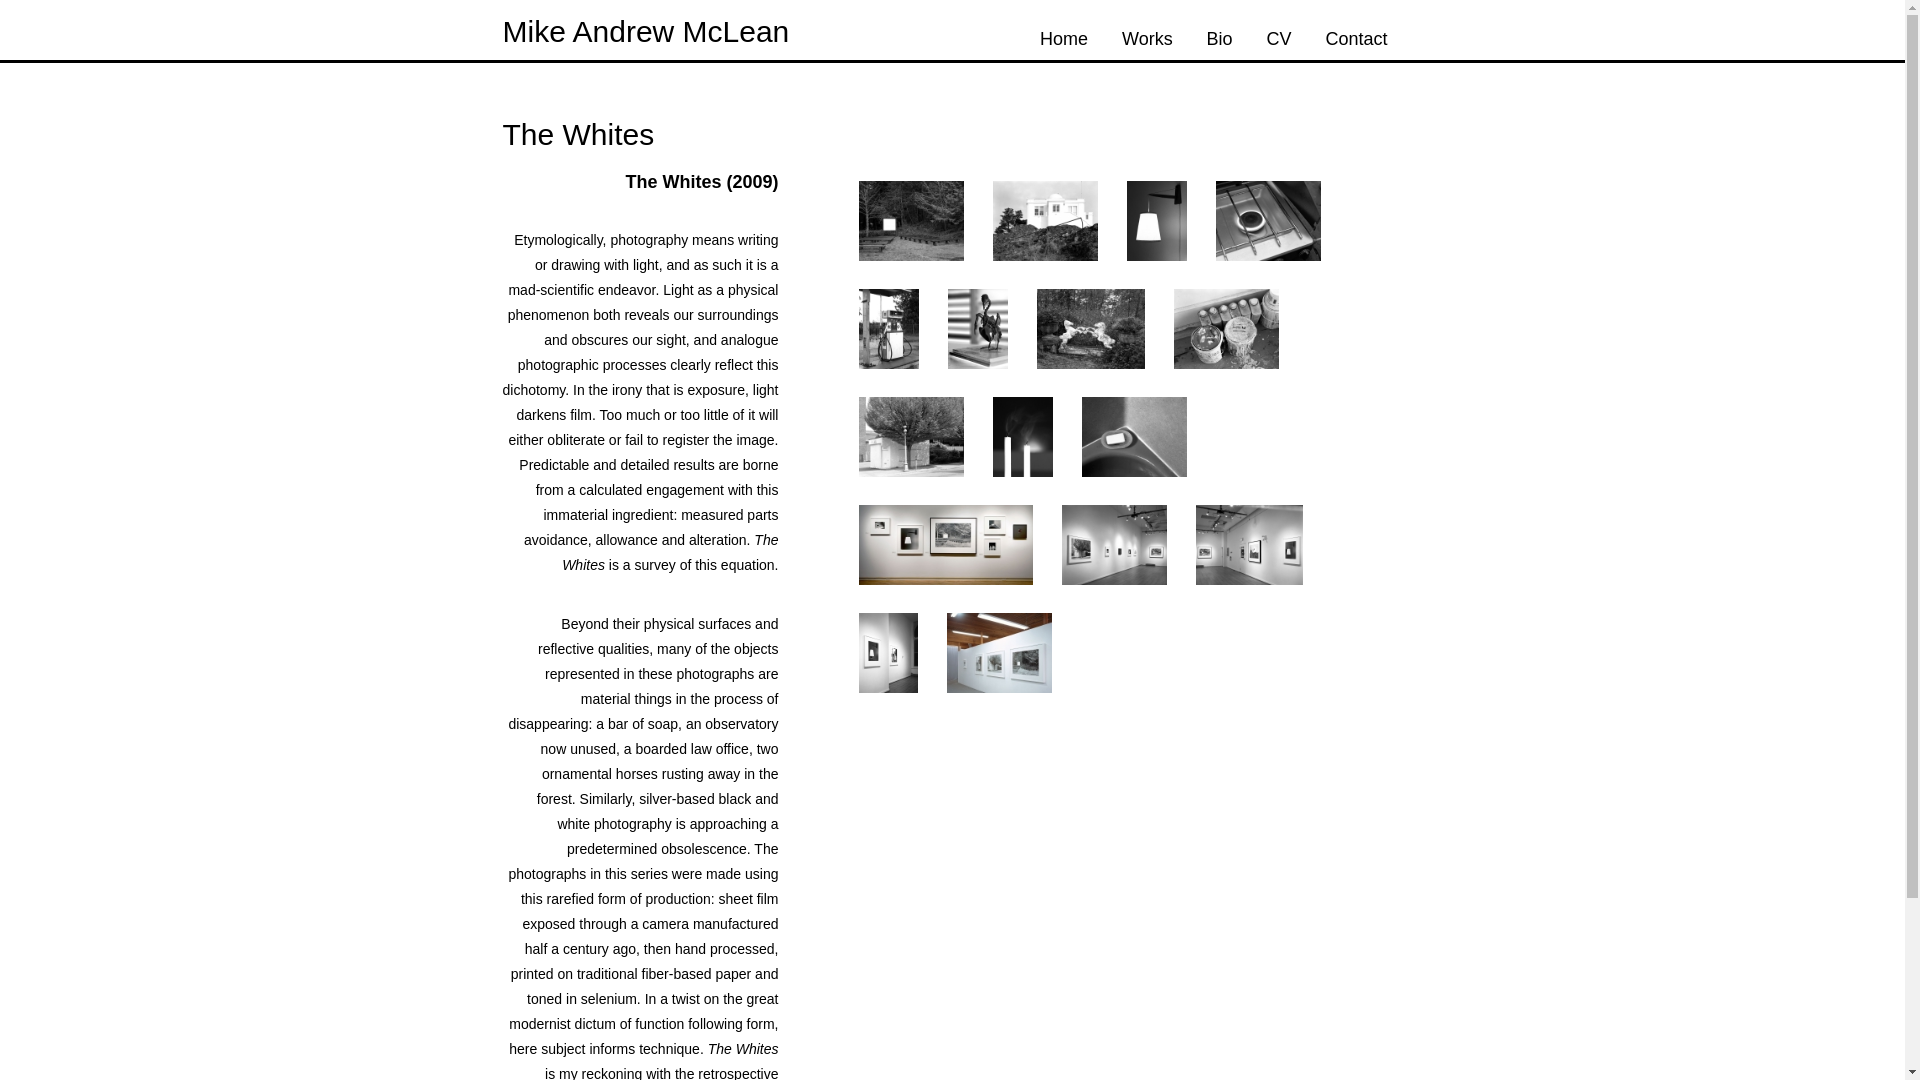 This screenshot has width=1920, height=1080. I want to click on 02, so click(1044, 220).